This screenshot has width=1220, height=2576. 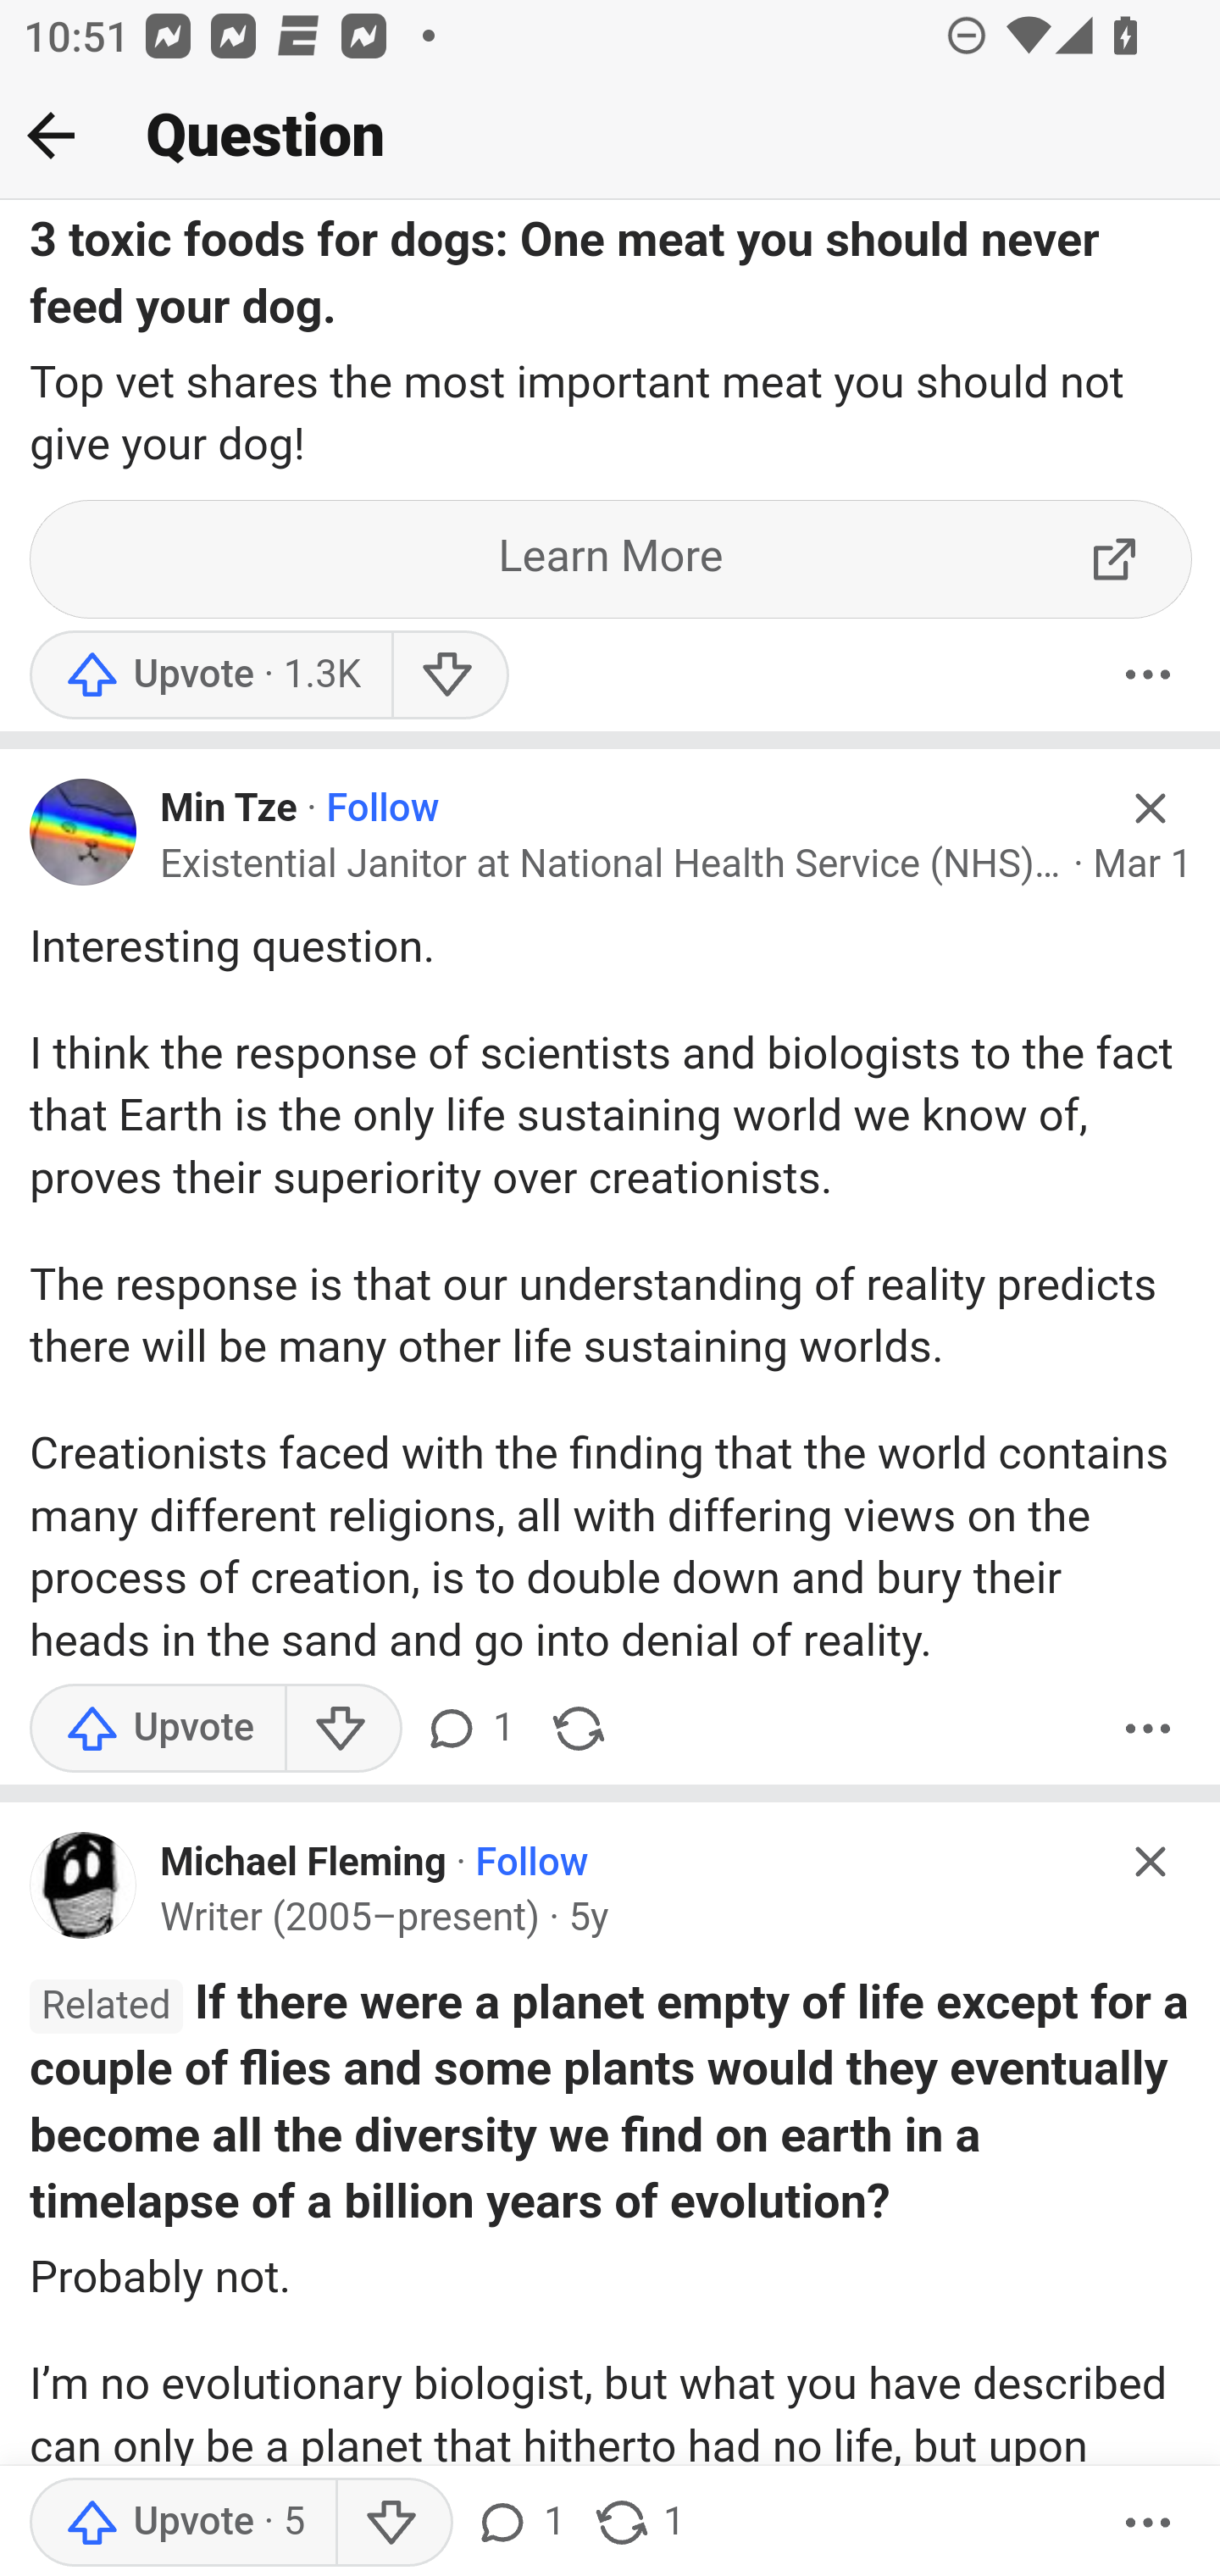 I want to click on Learn More ExternalLink, so click(x=612, y=559).